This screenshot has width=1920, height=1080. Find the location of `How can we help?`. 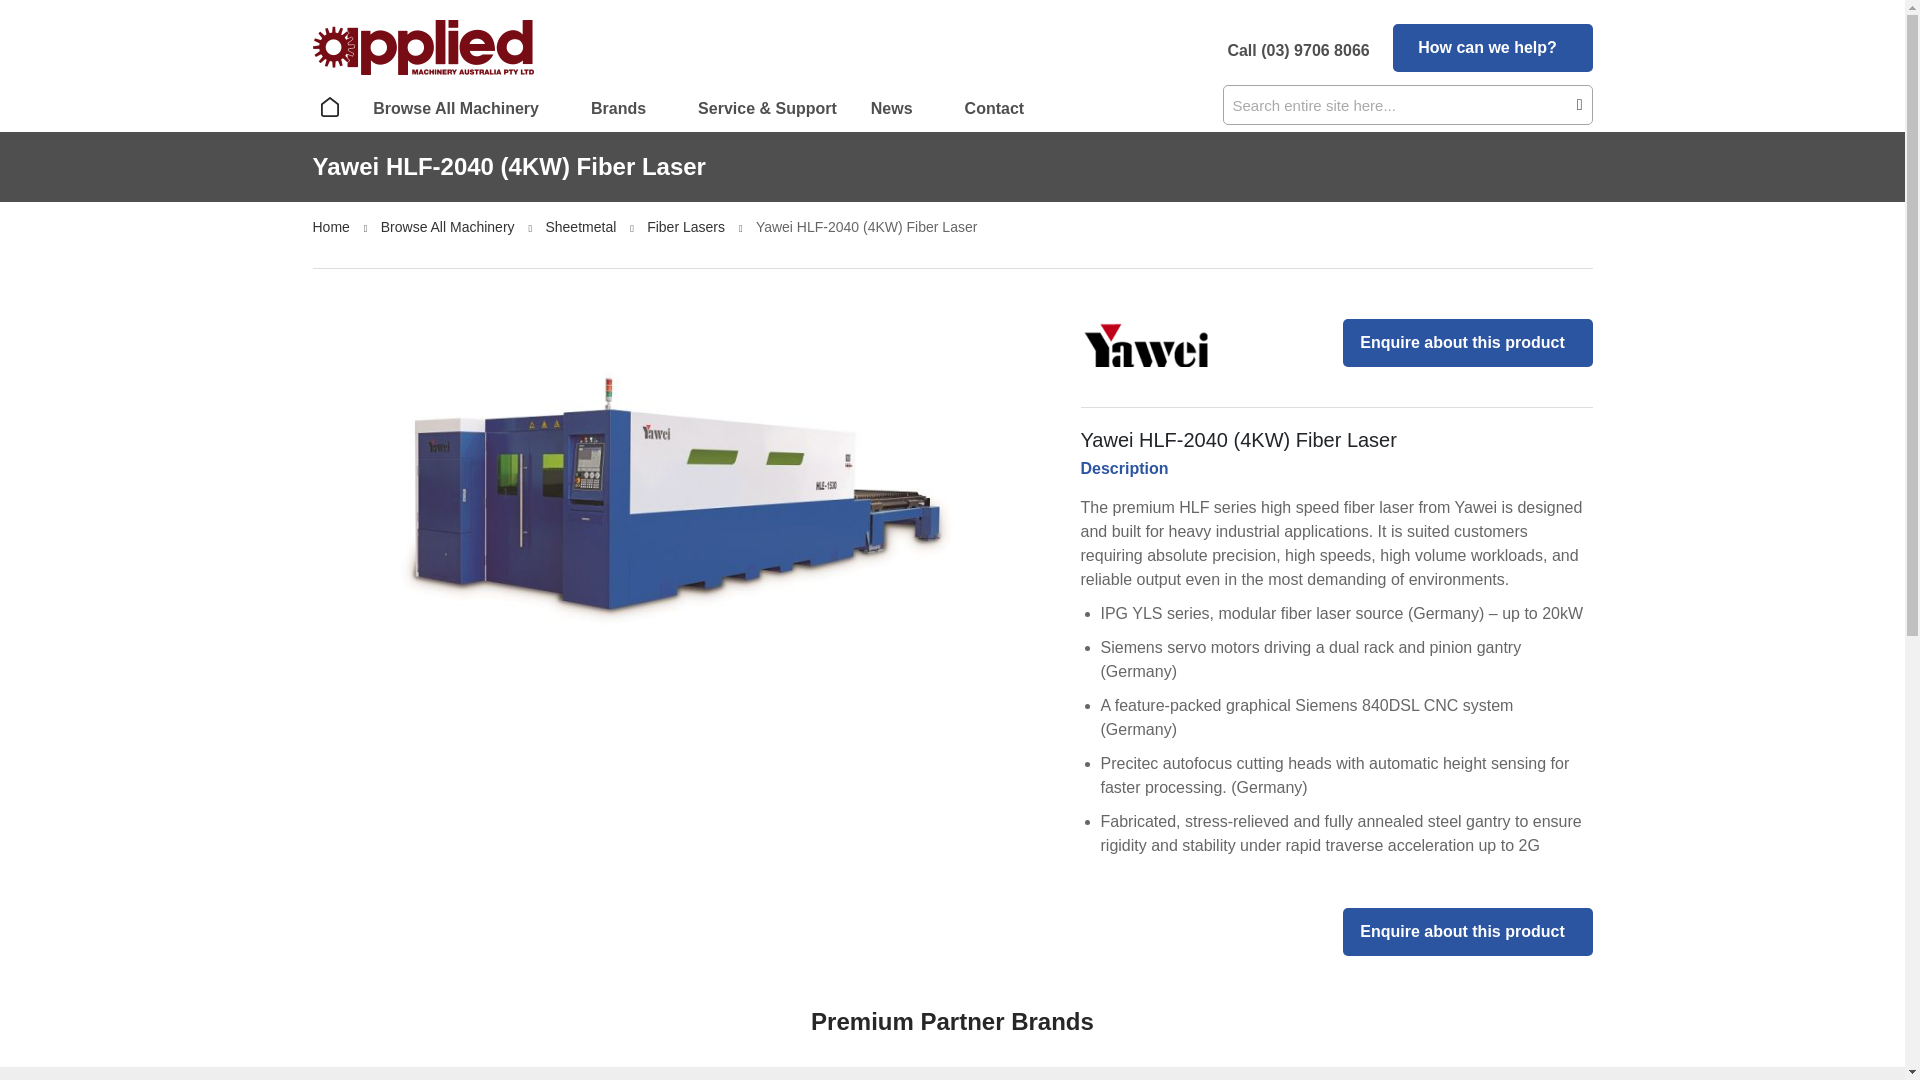

How can we help? is located at coordinates (1492, 48).